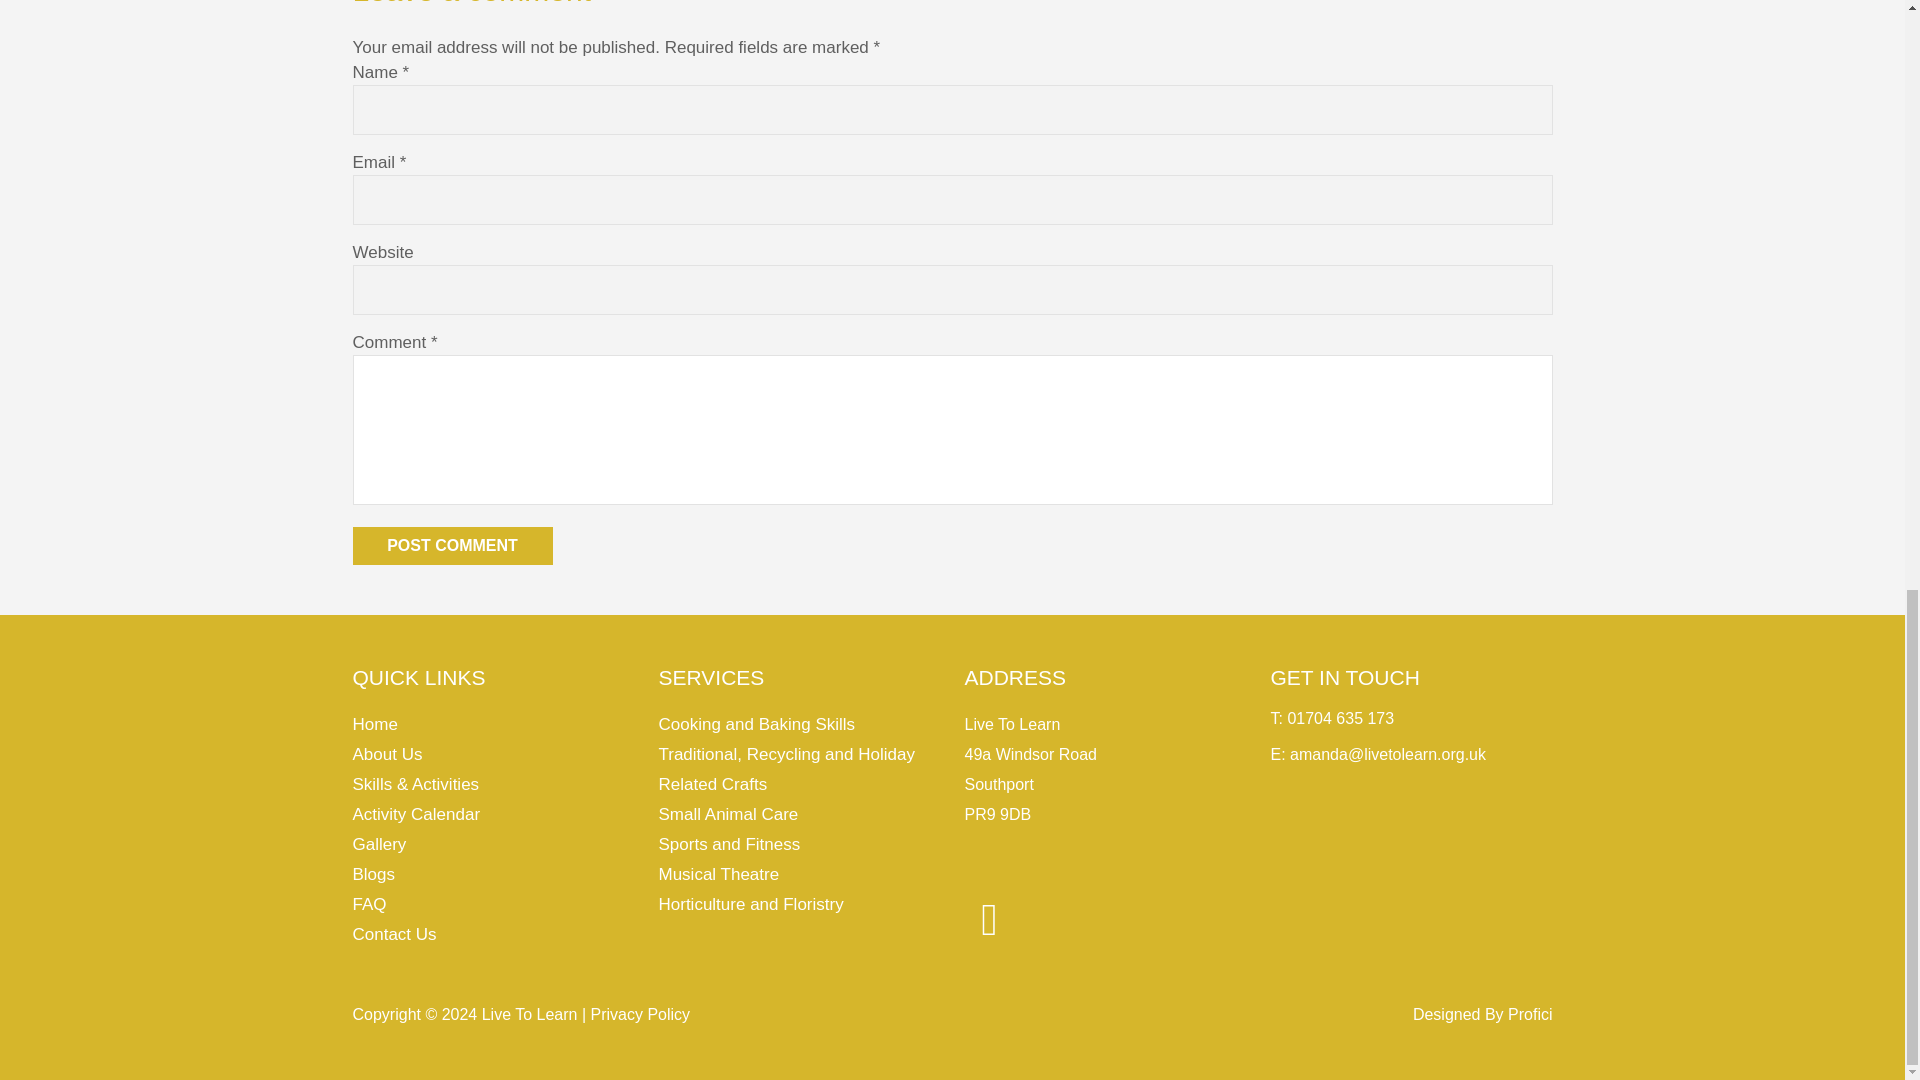 This screenshot has width=1920, height=1080. Describe the element at coordinates (786, 769) in the screenshot. I see `Traditional, Recycling and Holiday Related Crafts` at that location.